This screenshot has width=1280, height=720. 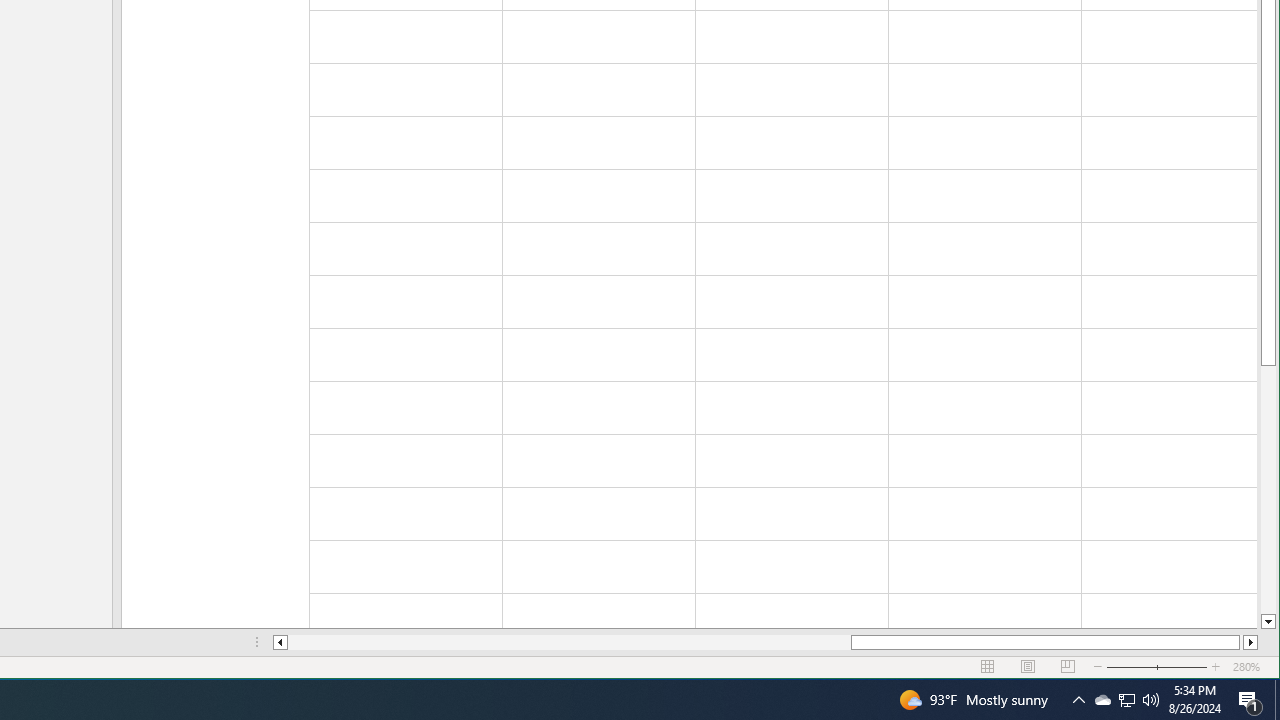 I want to click on Class: NetUIScrollBar, so click(x=765, y=642).